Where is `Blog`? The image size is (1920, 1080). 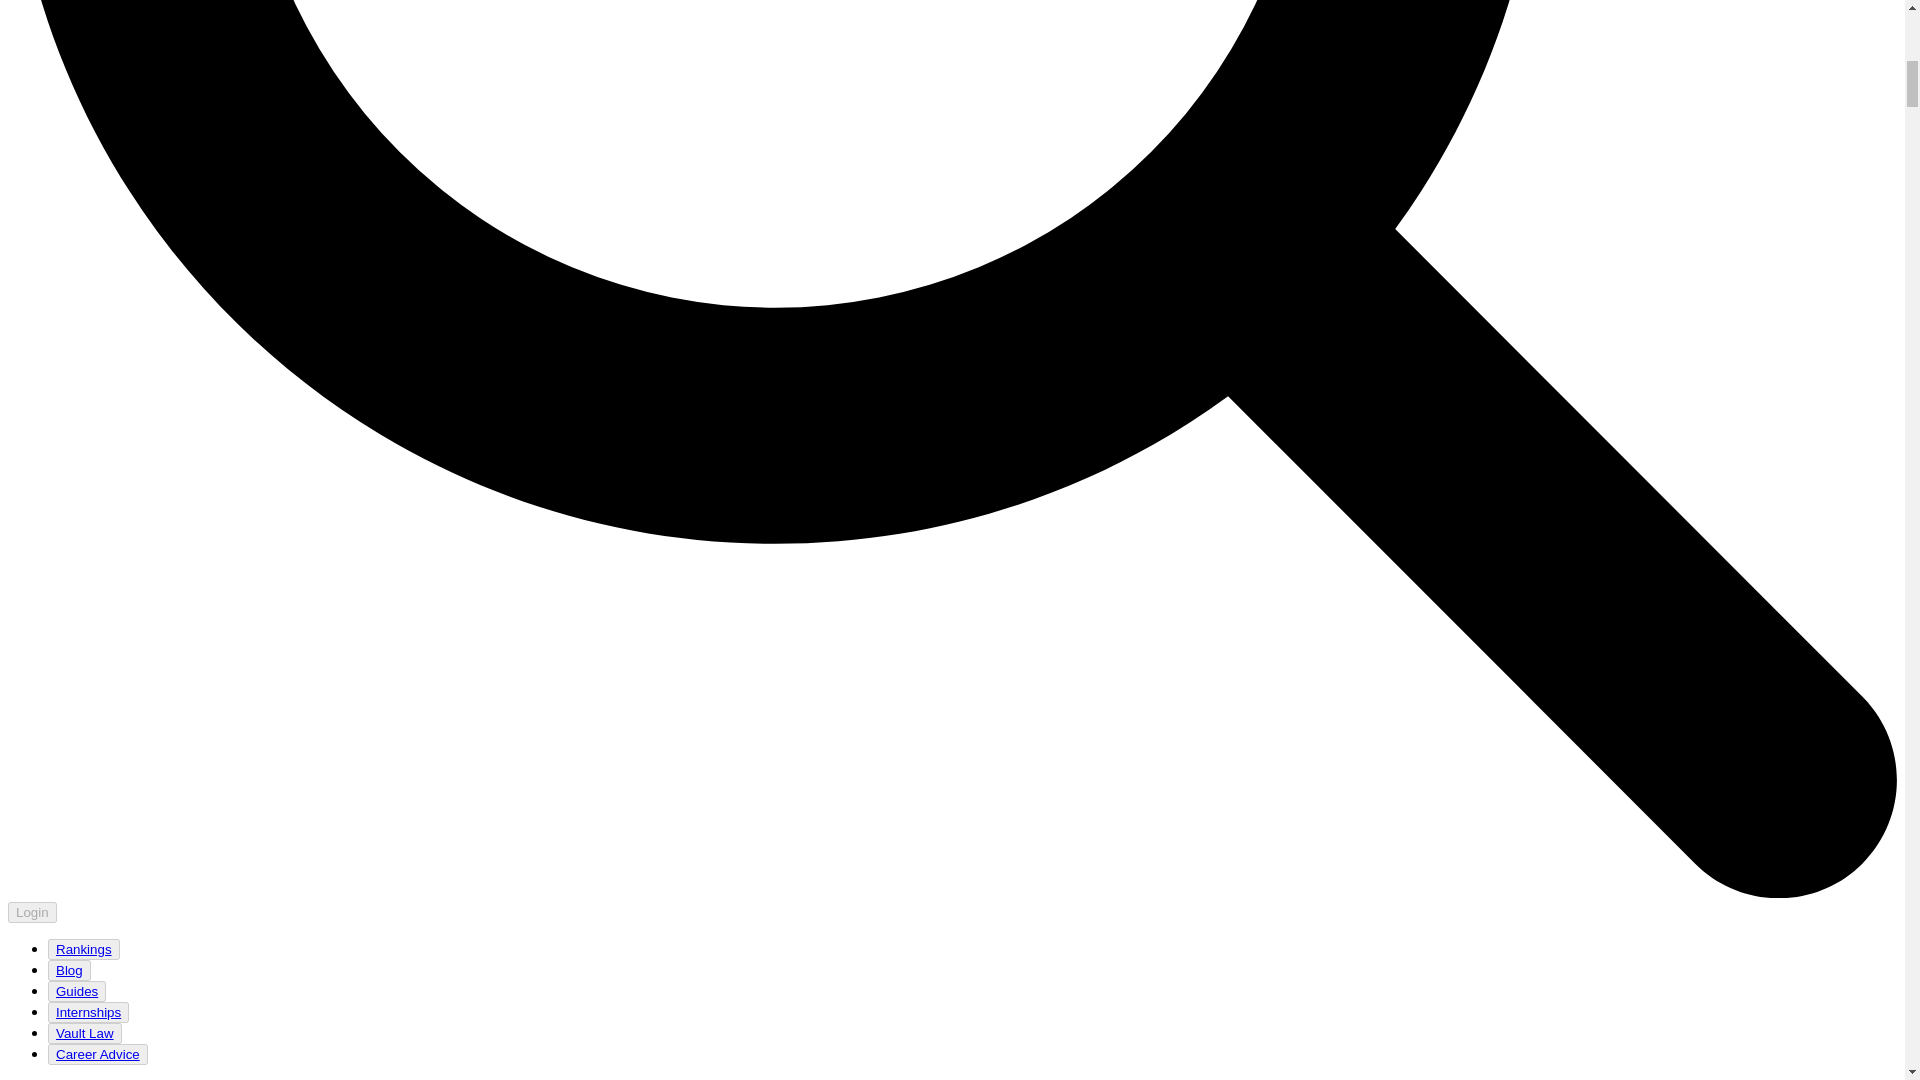
Blog is located at coordinates (68, 970).